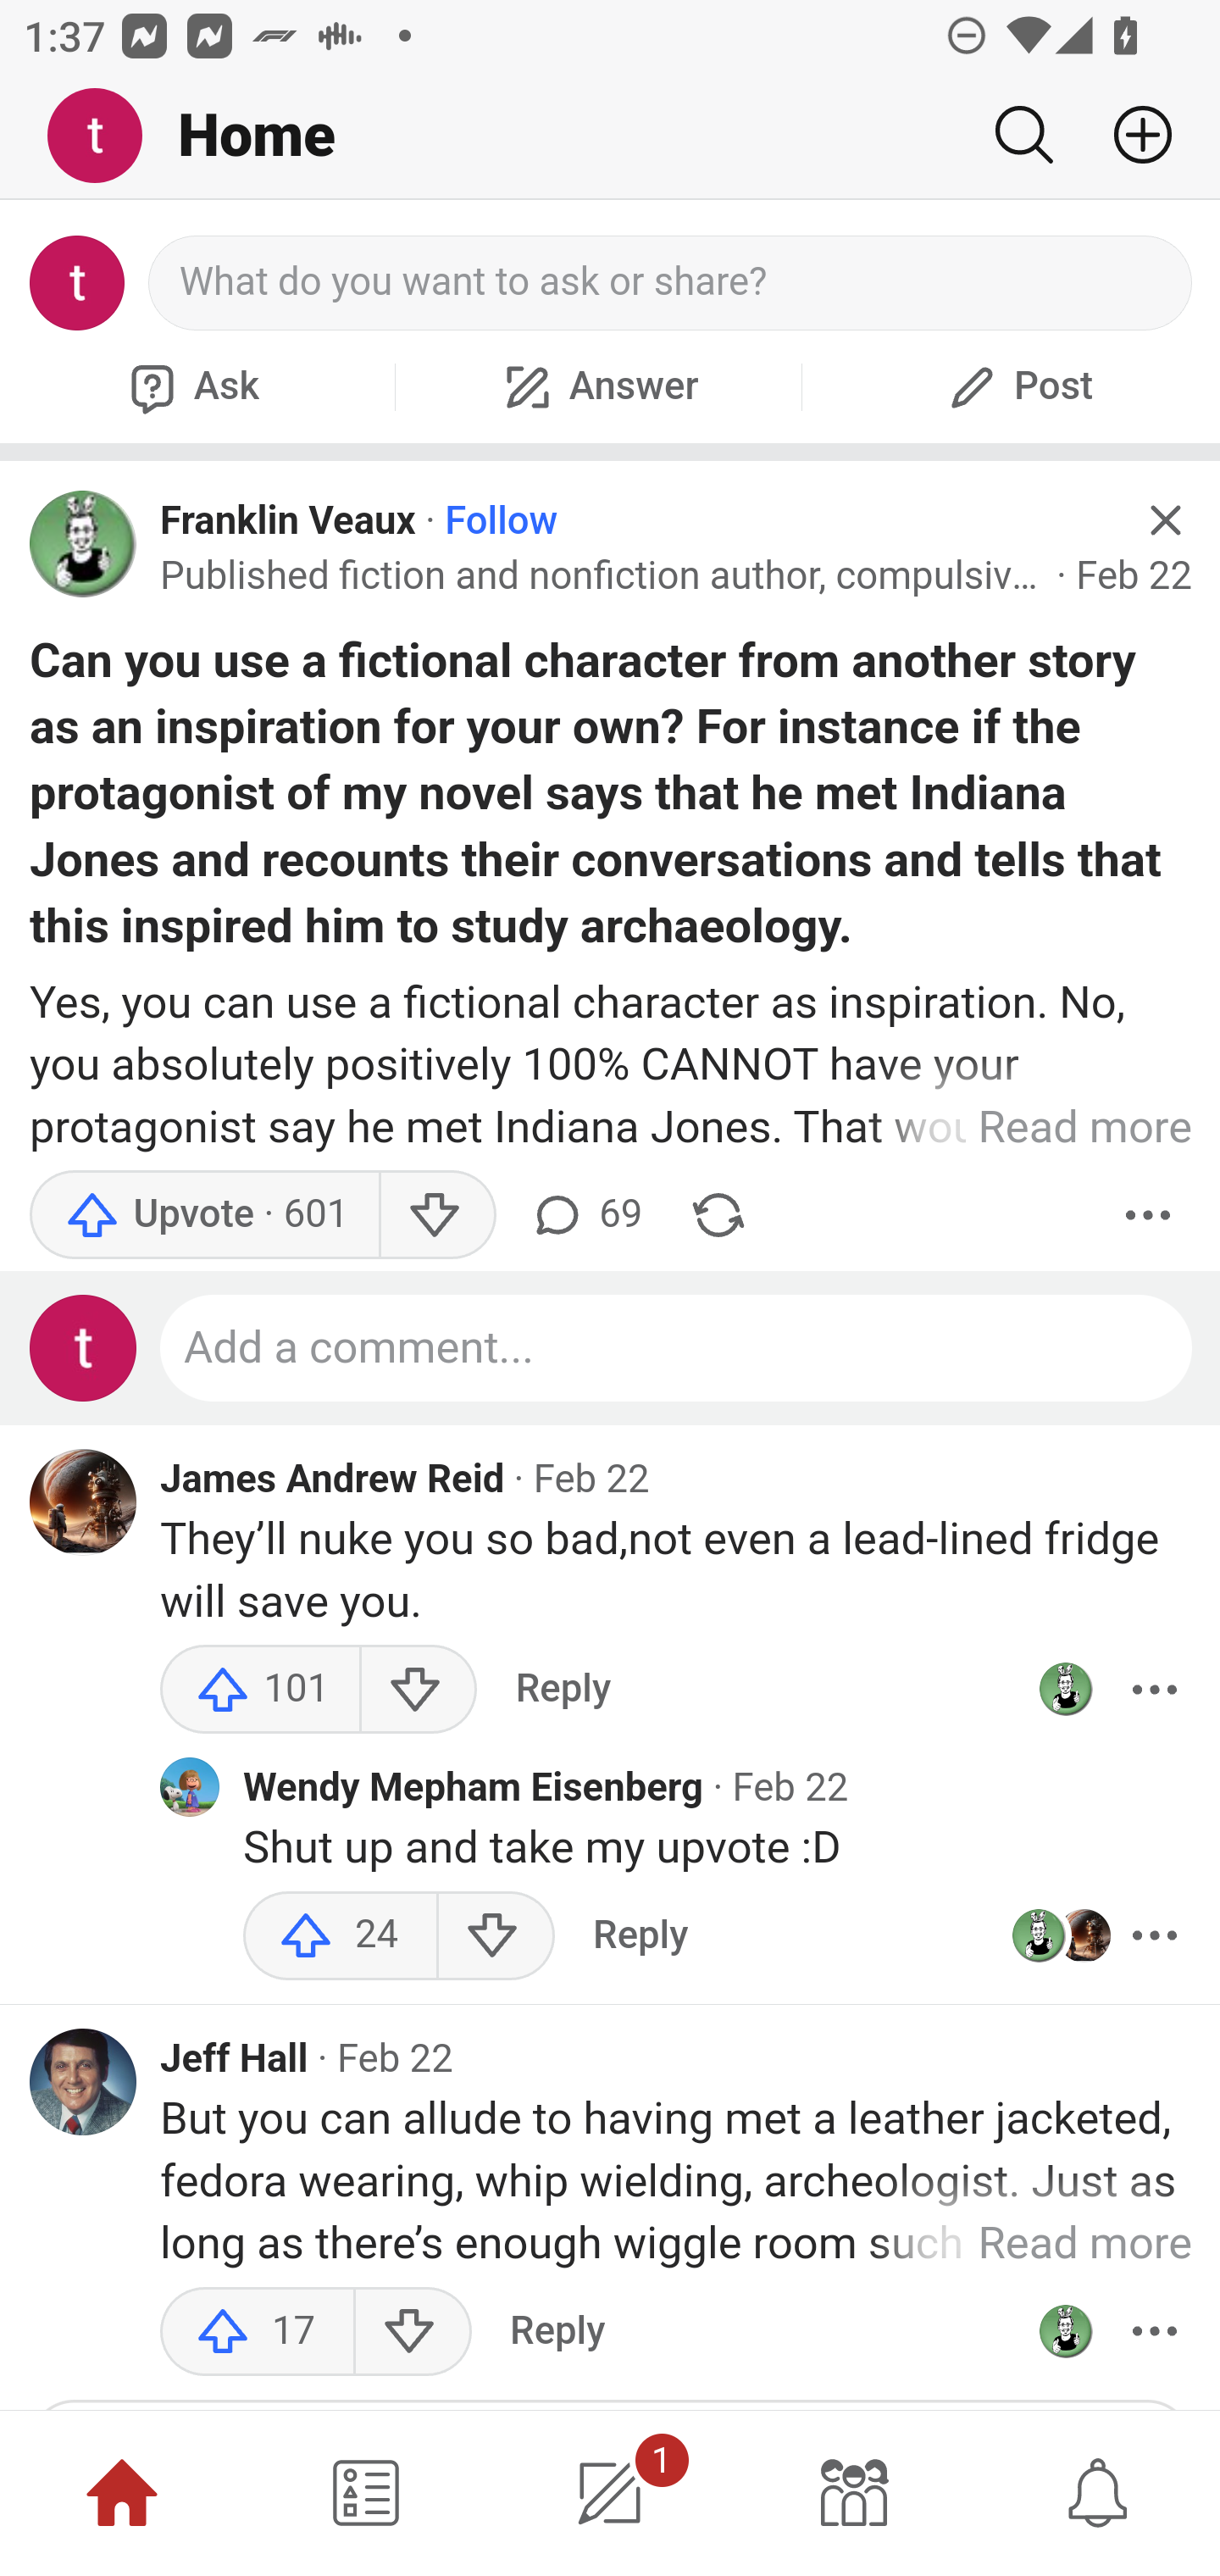  Describe the element at coordinates (236, 2059) in the screenshot. I see `Jeff Hall` at that location.